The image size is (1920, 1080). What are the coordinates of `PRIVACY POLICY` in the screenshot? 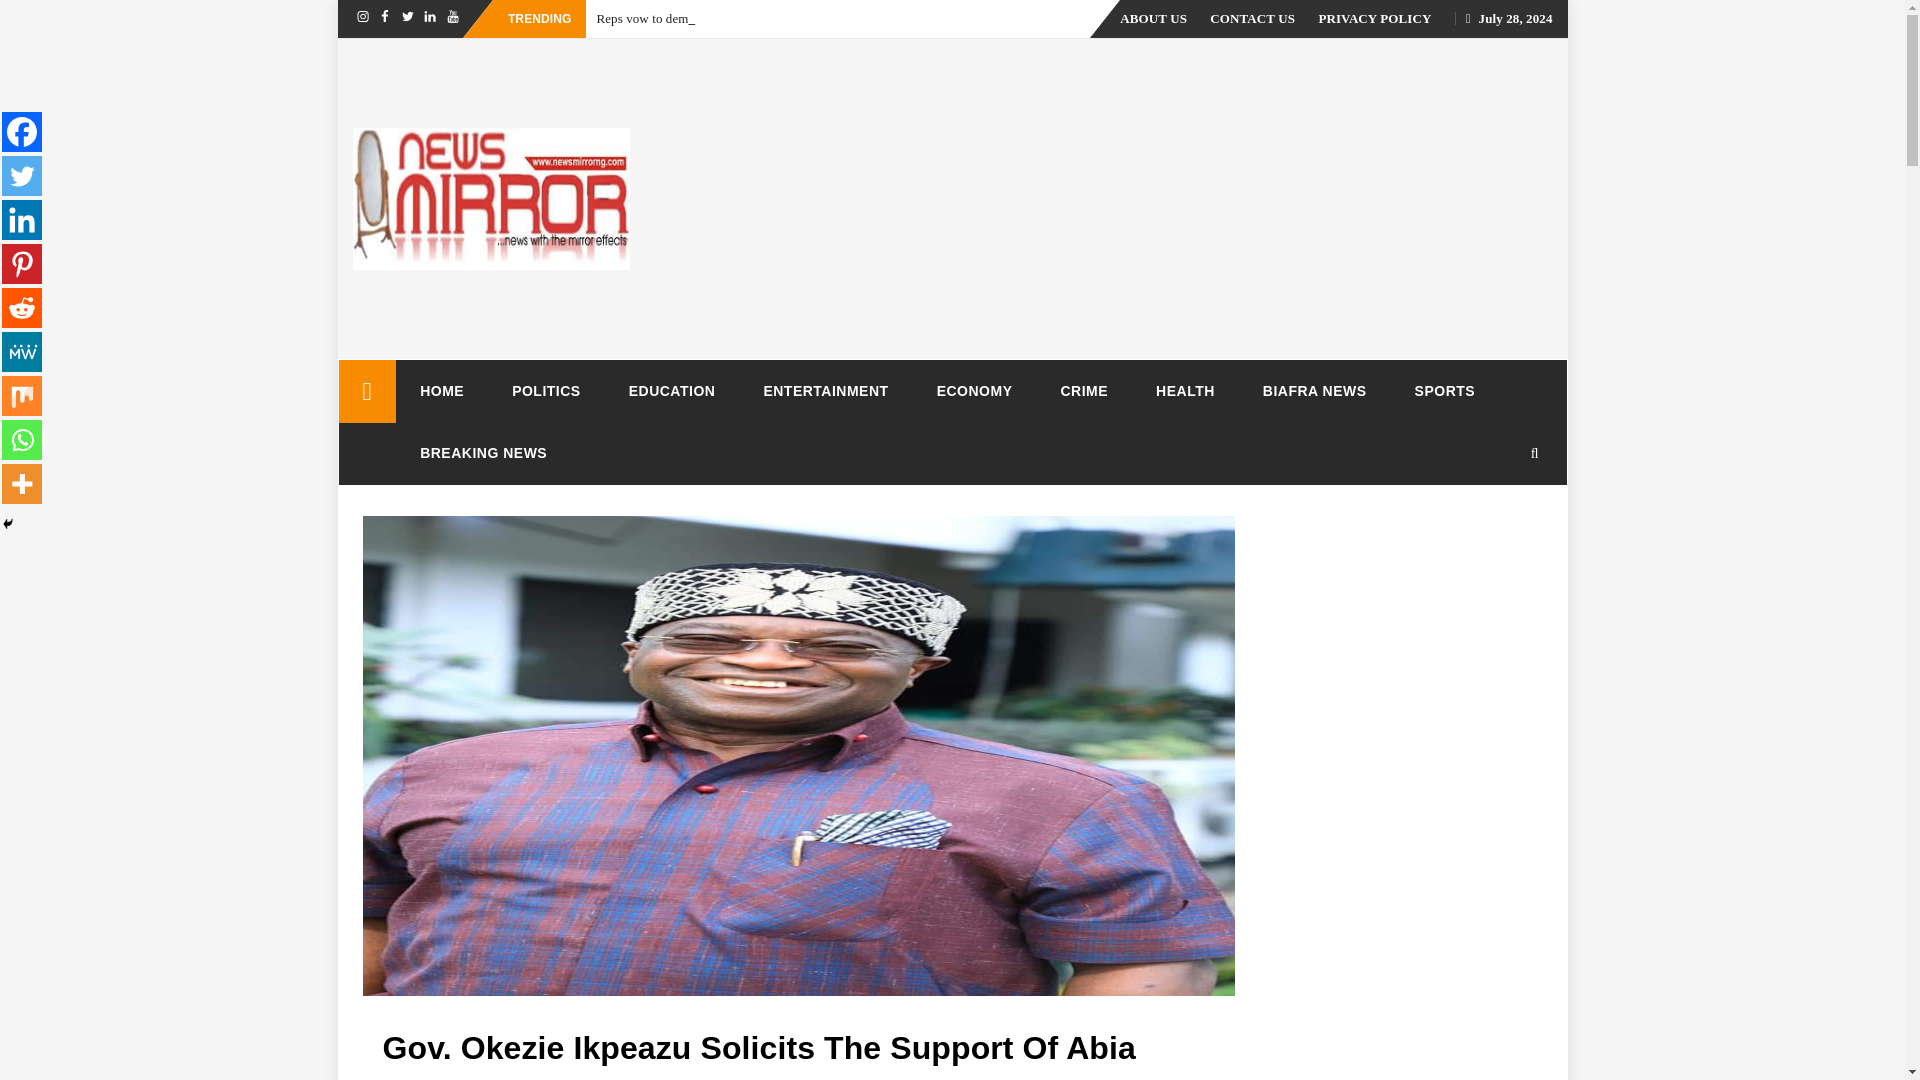 It's located at (1374, 18).